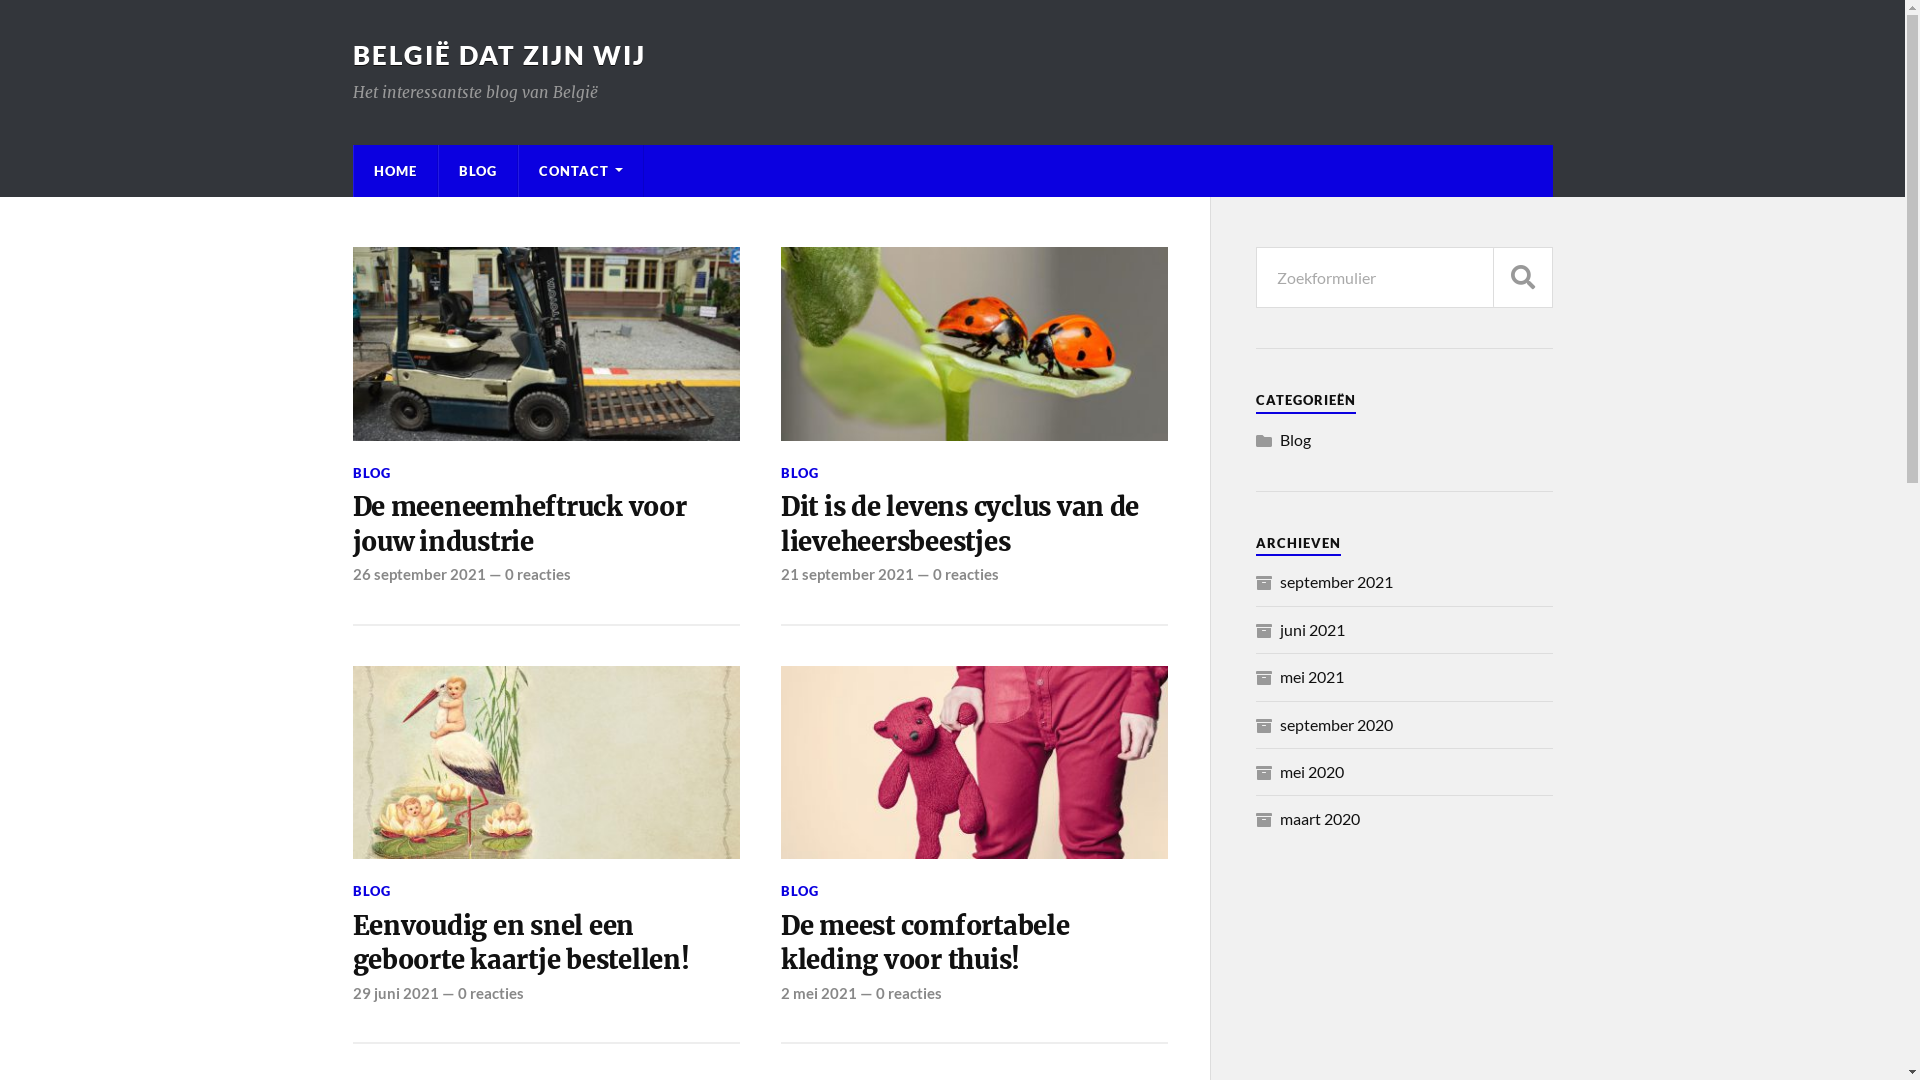  What do you see at coordinates (1312, 772) in the screenshot?
I see `mei 2020` at bounding box center [1312, 772].